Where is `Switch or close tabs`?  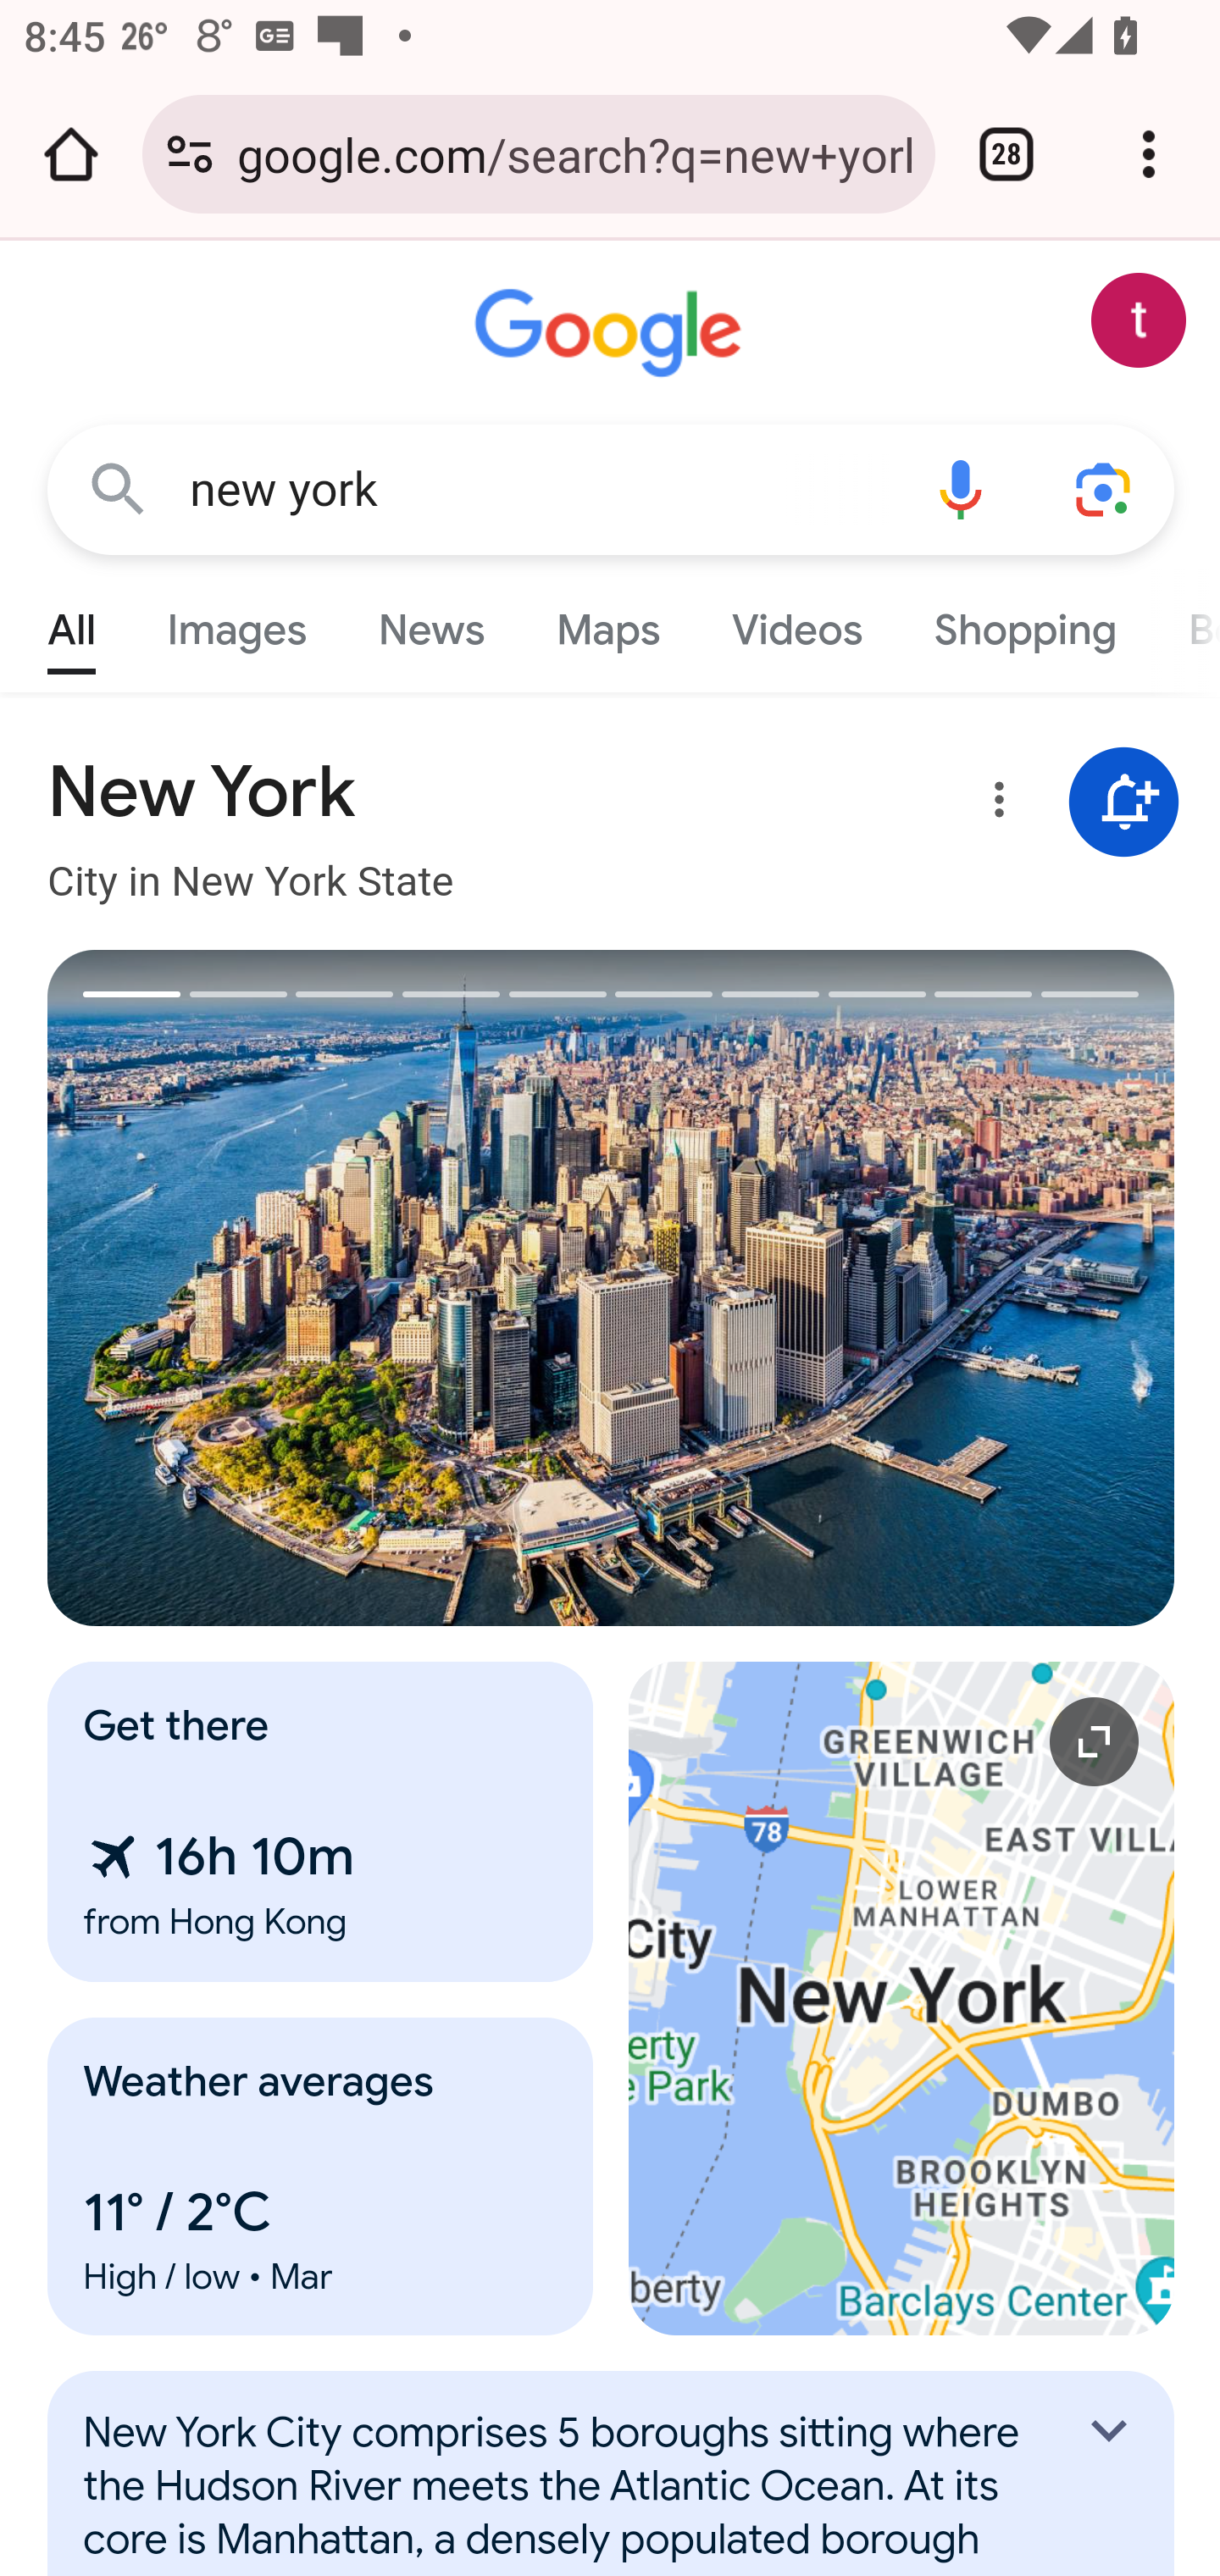
Switch or close tabs is located at coordinates (1006, 154).